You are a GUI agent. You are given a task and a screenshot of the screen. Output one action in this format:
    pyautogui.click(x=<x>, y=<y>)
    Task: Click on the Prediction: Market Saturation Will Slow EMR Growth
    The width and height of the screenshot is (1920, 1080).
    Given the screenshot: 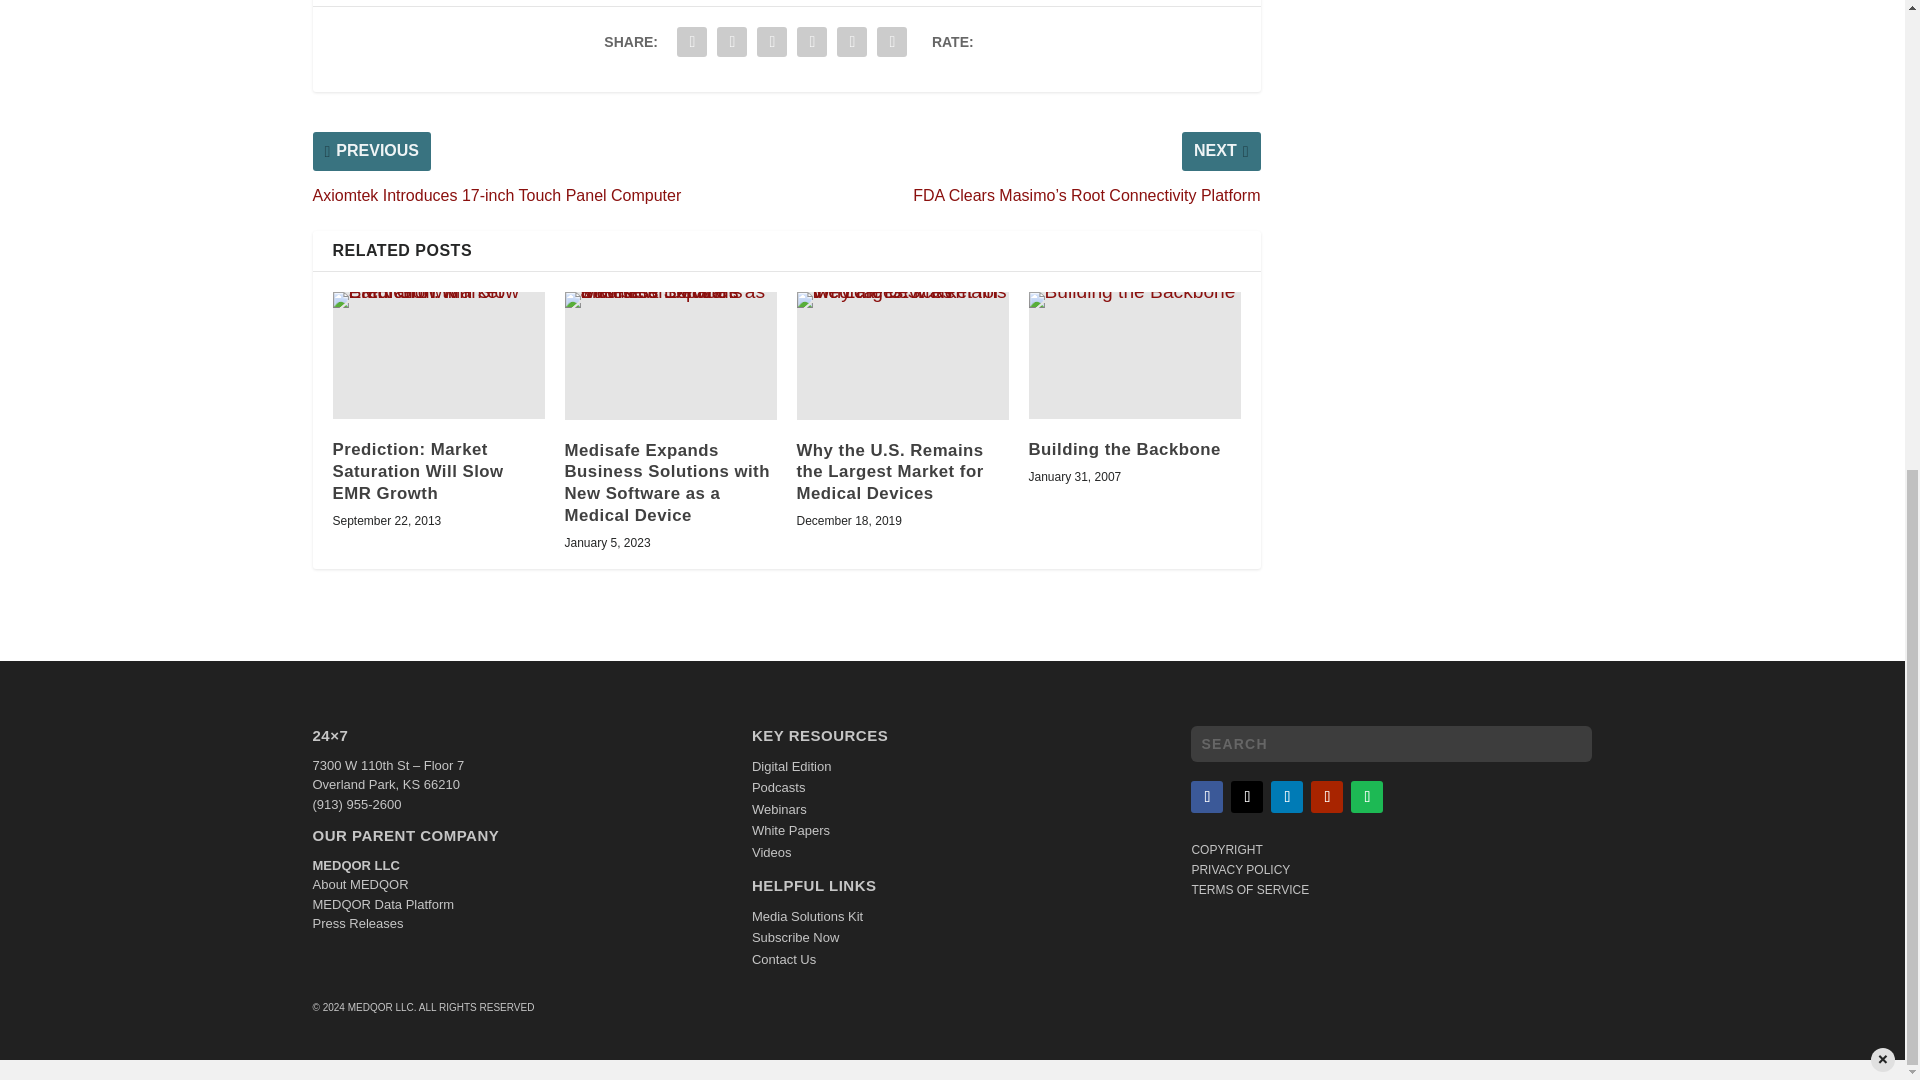 What is the action you would take?
    pyautogui.click(x=438, y=355)
    